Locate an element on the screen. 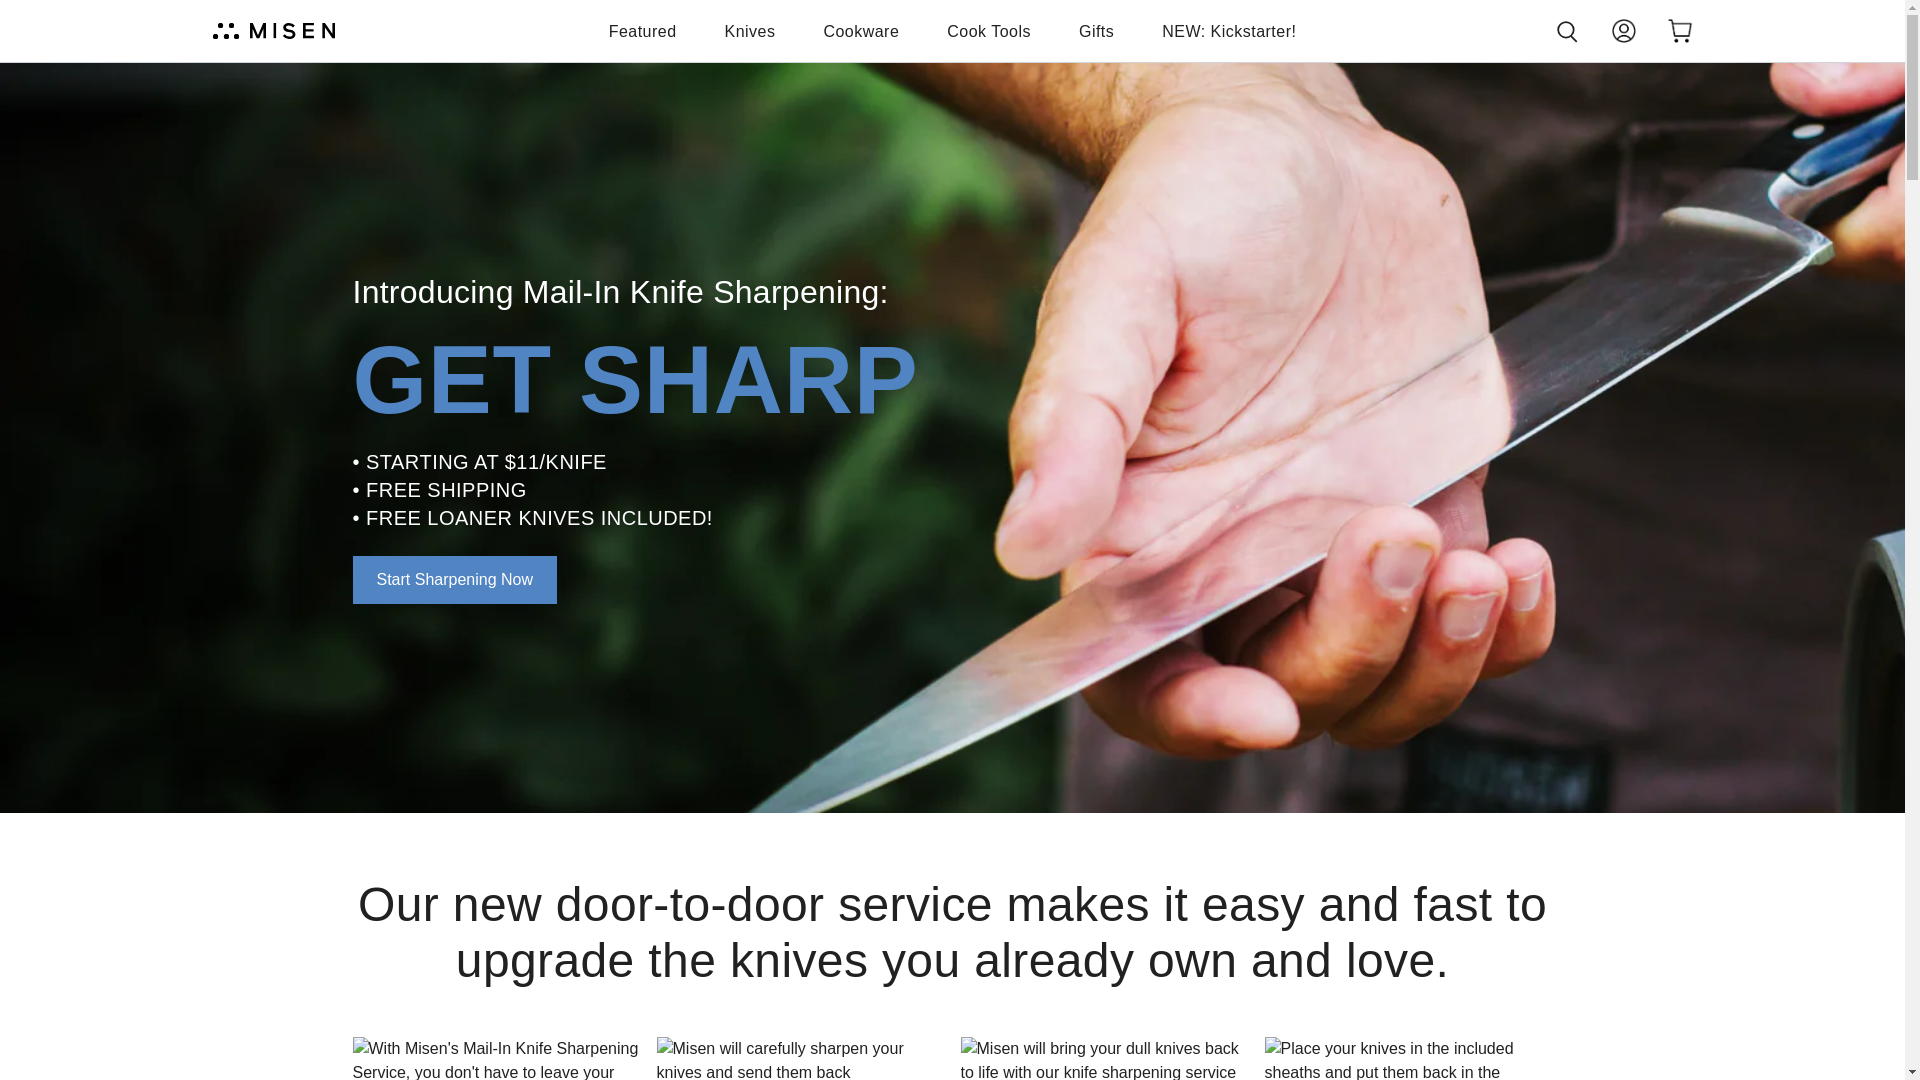  NEW: Kickstarter! is located at coordinates (1228, 32).